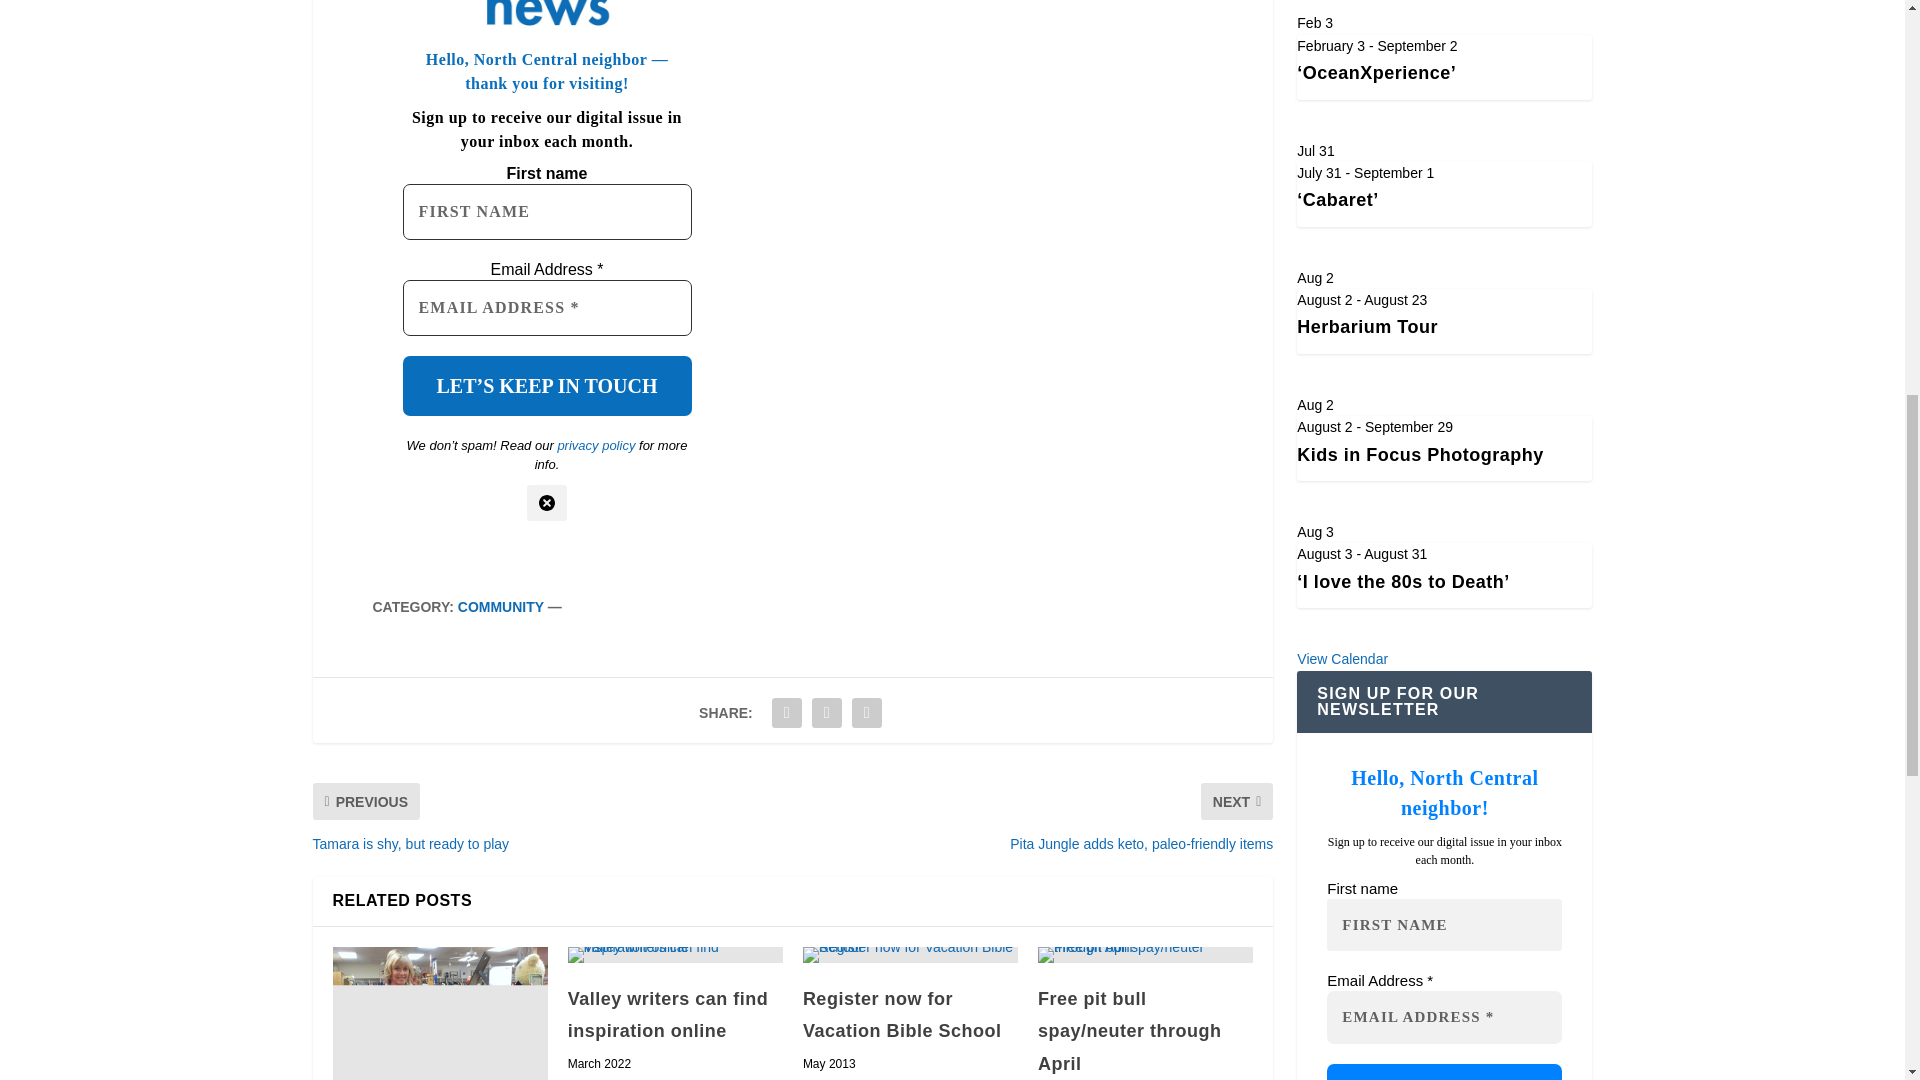 The height and width of the screenshot is (1080, 1920). Describe the element at coordinates (1444, 1072) in the screenshot. I see `Sign me up!` at that location.